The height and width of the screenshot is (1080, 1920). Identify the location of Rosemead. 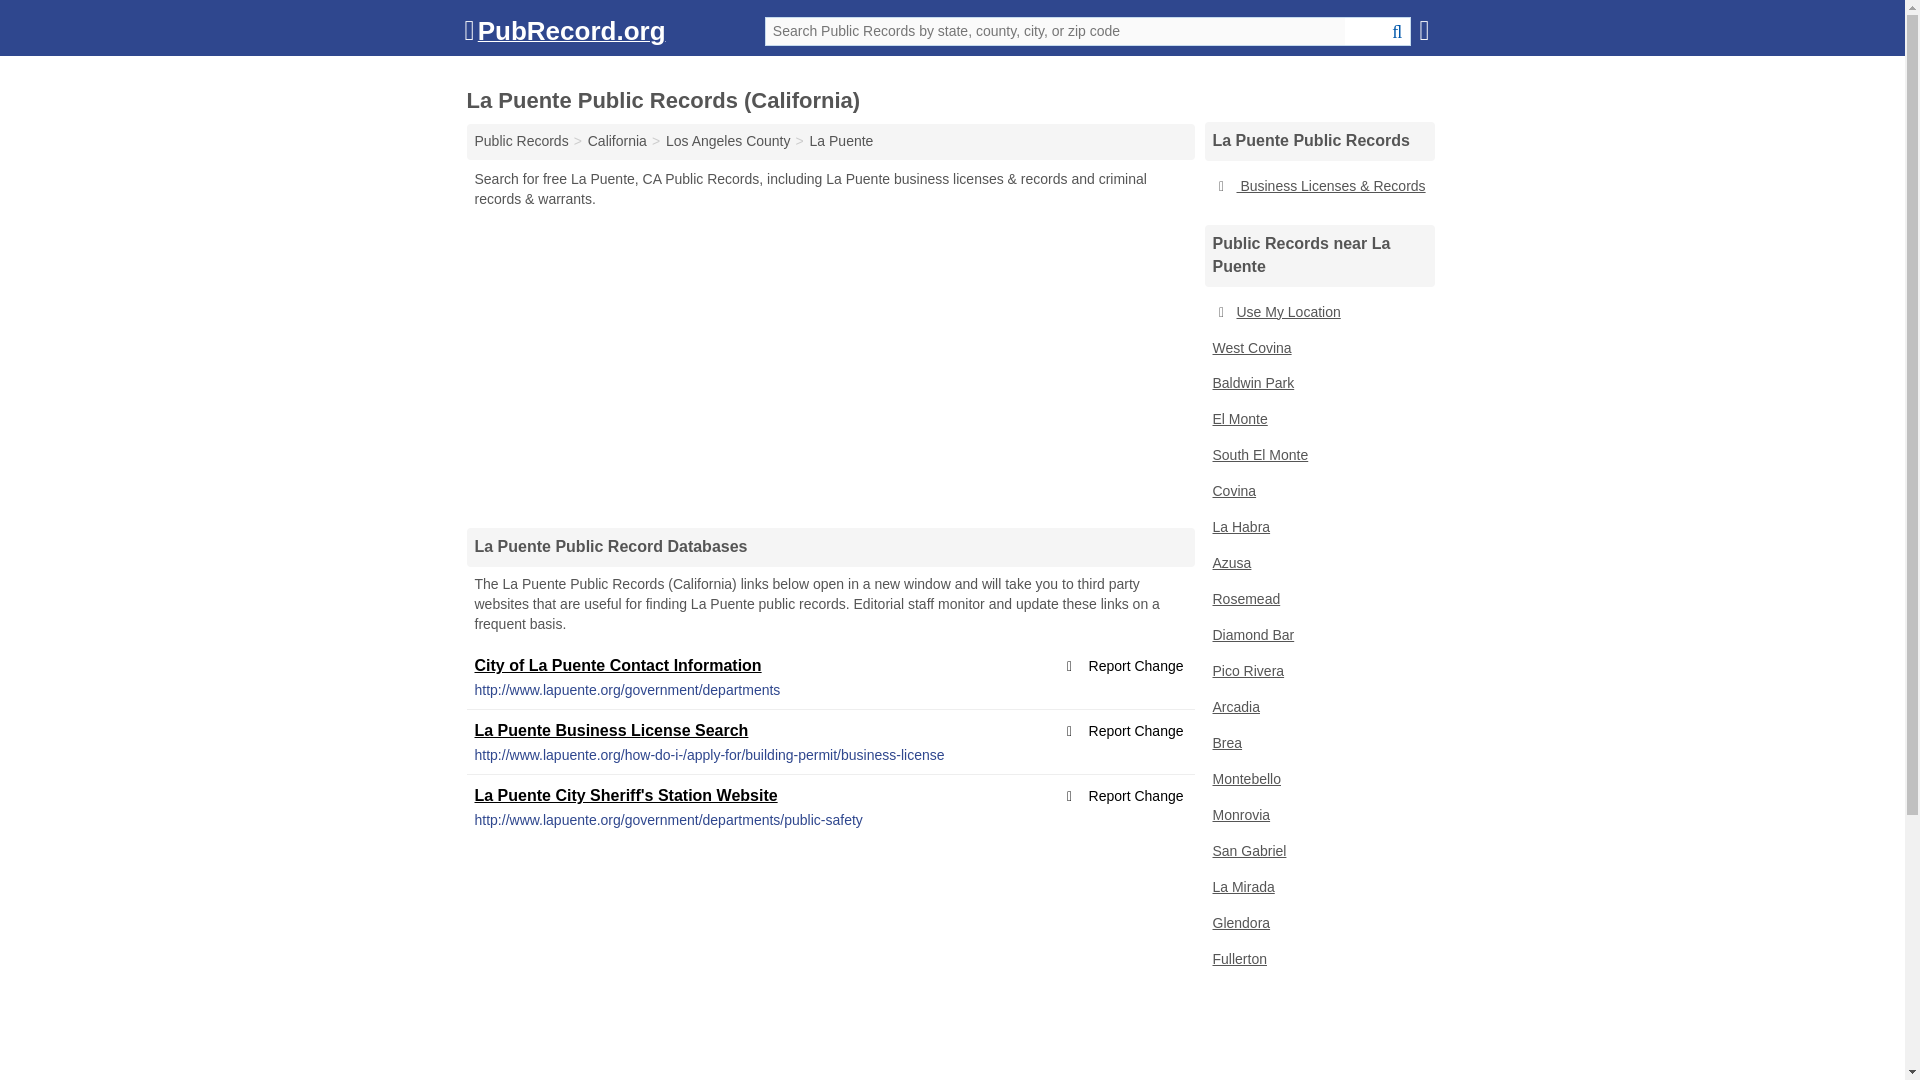
(1318, 600).